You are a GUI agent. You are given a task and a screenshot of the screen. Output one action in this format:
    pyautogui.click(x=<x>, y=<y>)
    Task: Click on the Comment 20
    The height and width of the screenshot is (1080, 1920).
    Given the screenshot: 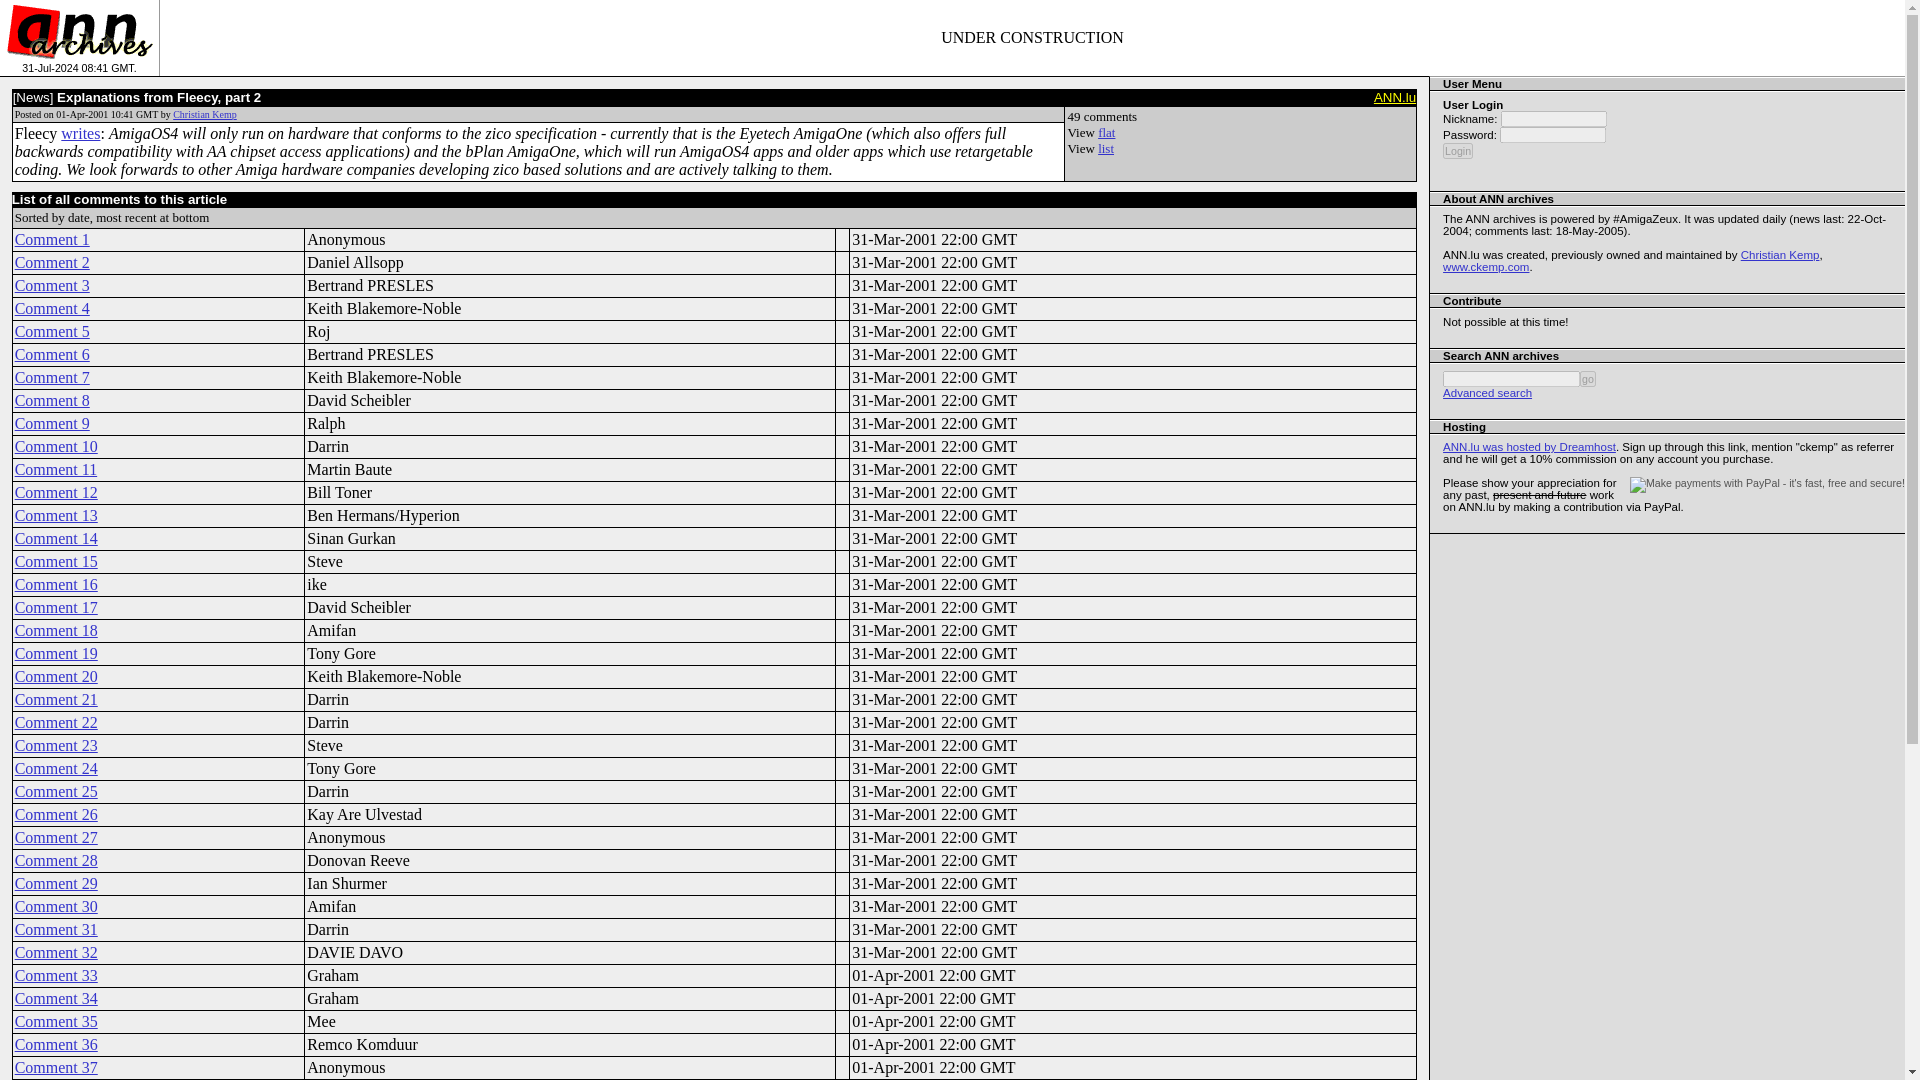 What is the action you would take?
    pyautogui.click(x=56, y=676)
    